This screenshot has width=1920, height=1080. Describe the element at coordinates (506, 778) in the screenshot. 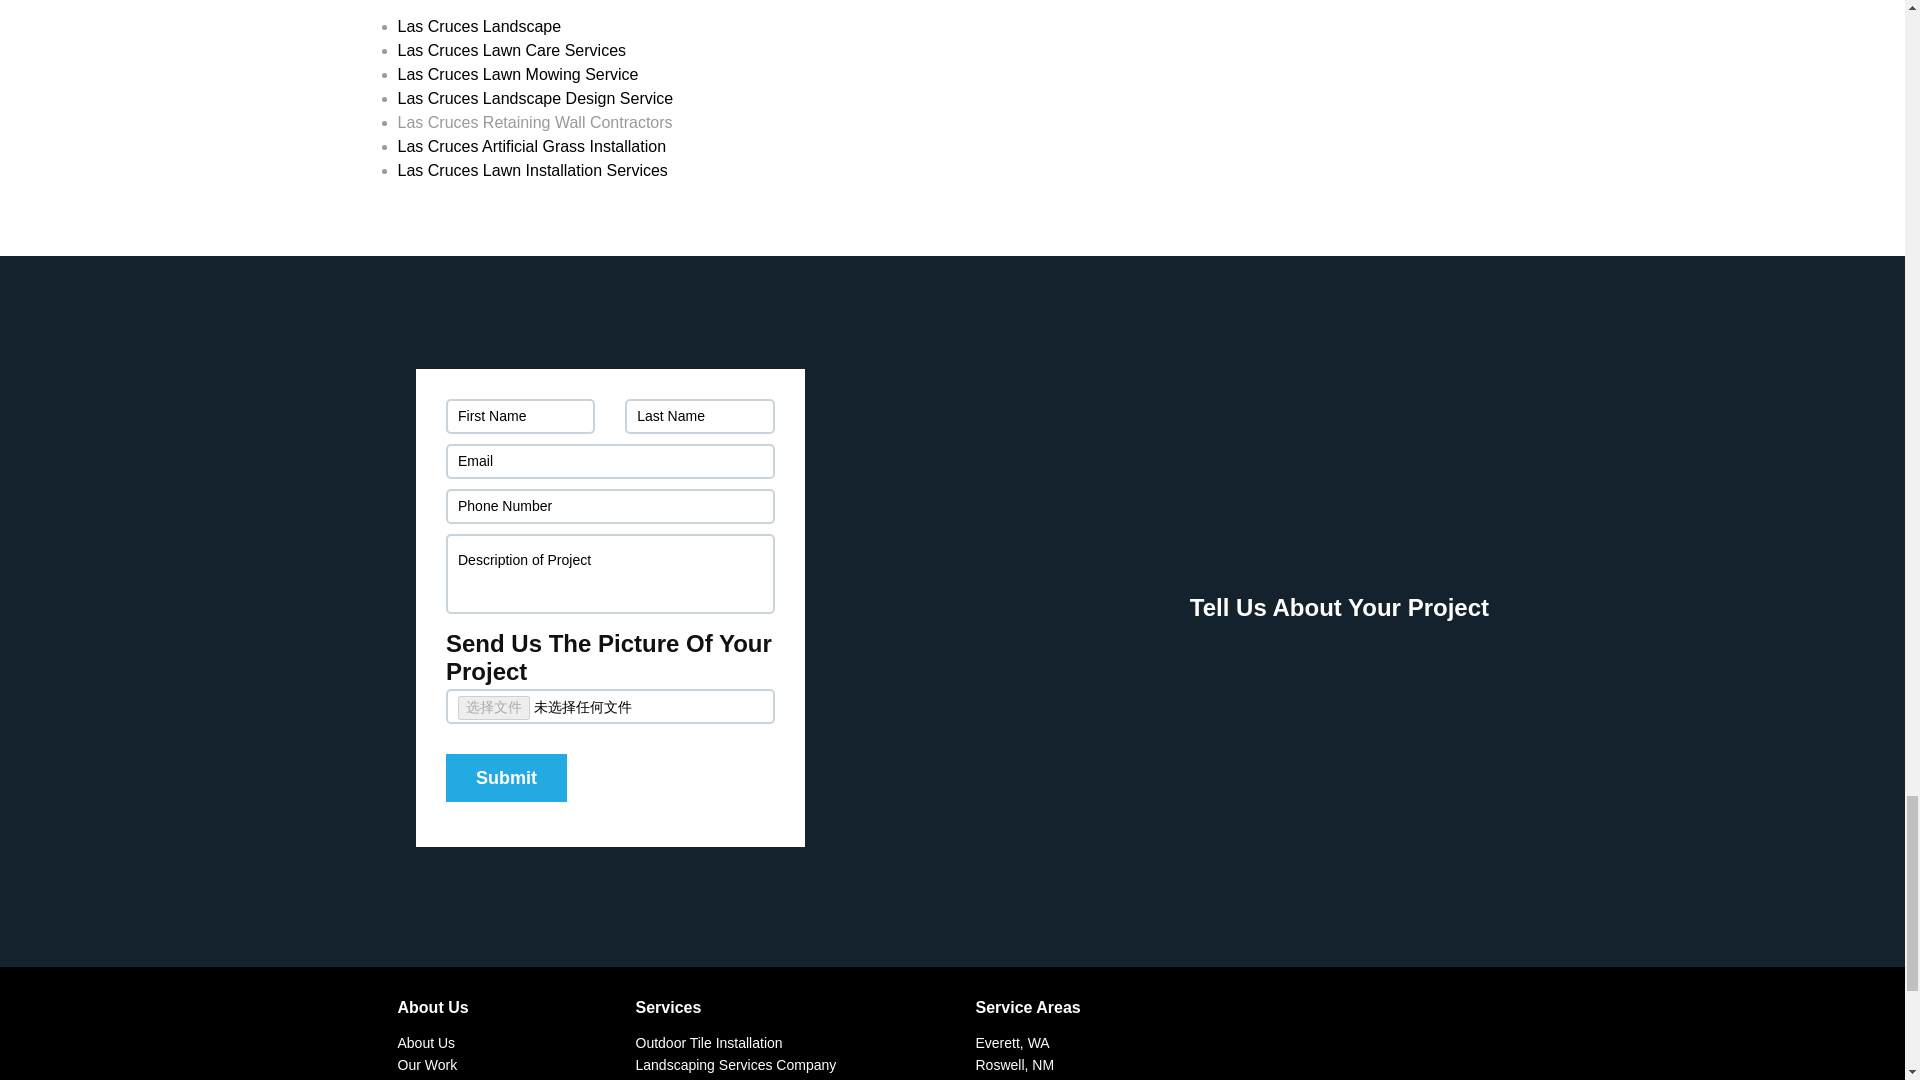

I see `Submit` at that location.